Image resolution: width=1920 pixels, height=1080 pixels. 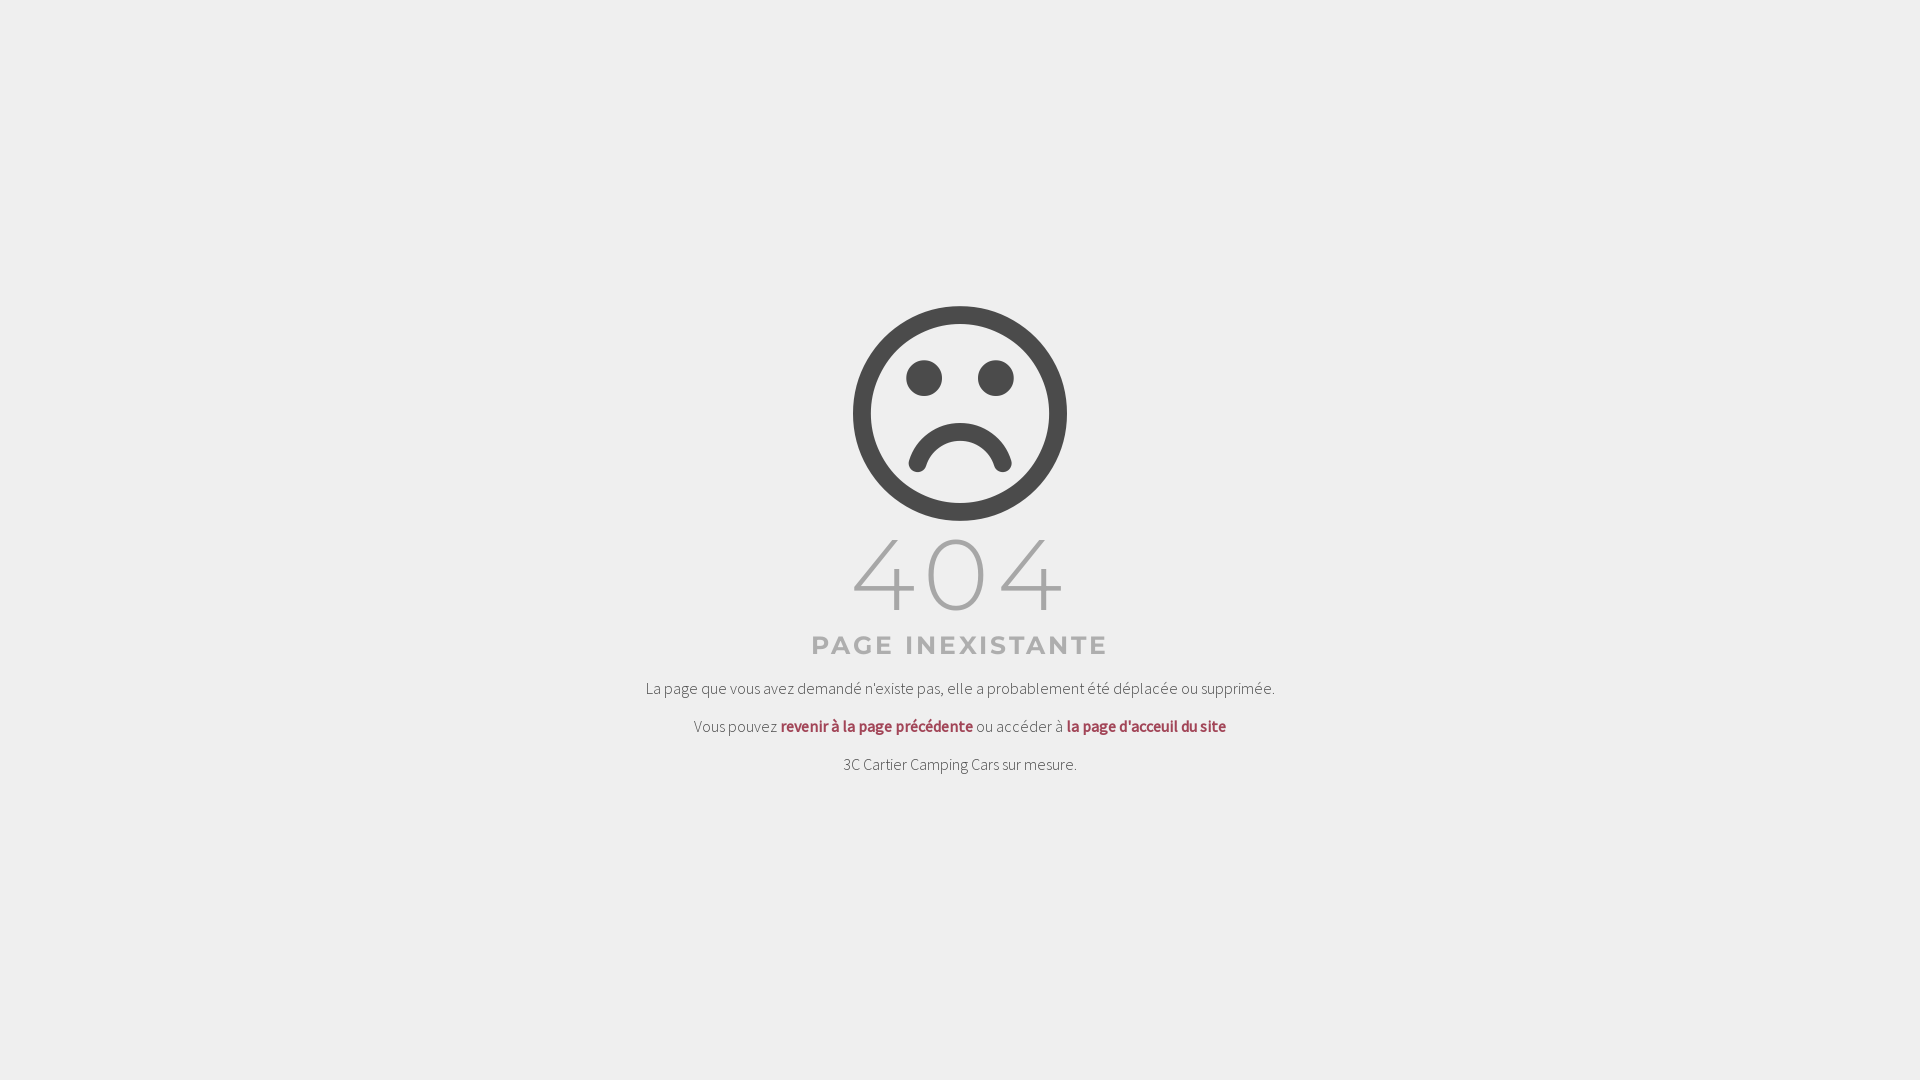 What do you see at coordinates (1146, 726) in the screenshot?
I see `la page d'acceuil du site` at bounding box center [1146, 726].